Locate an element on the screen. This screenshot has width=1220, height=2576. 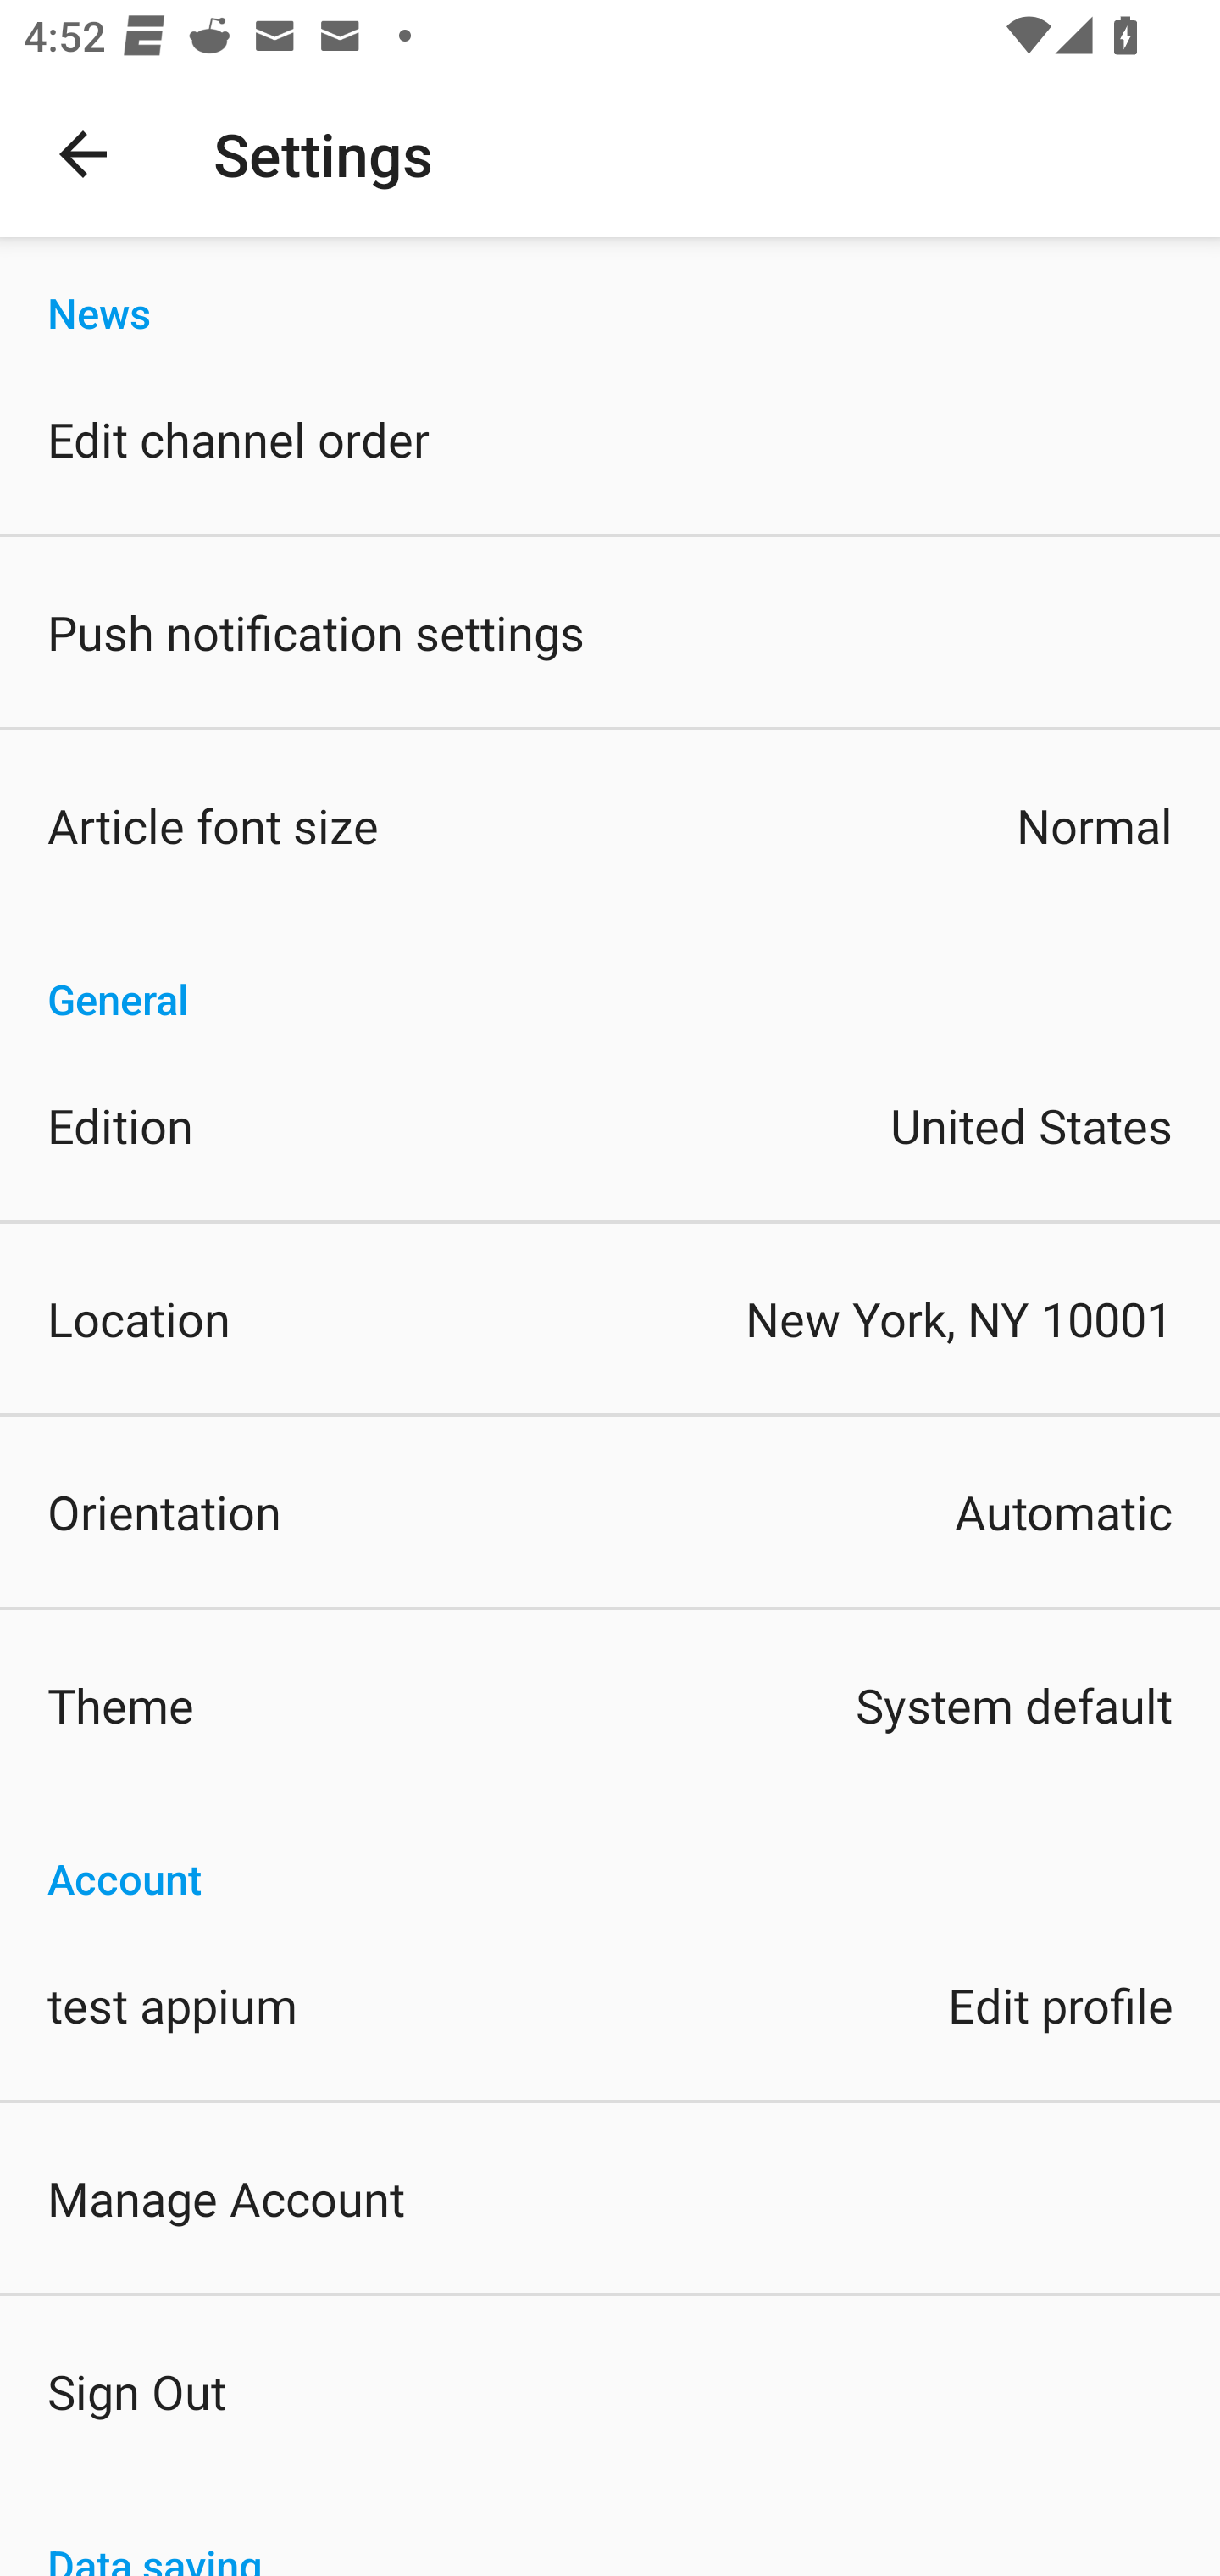
Edition United States is located at coordinates (610, 1125).